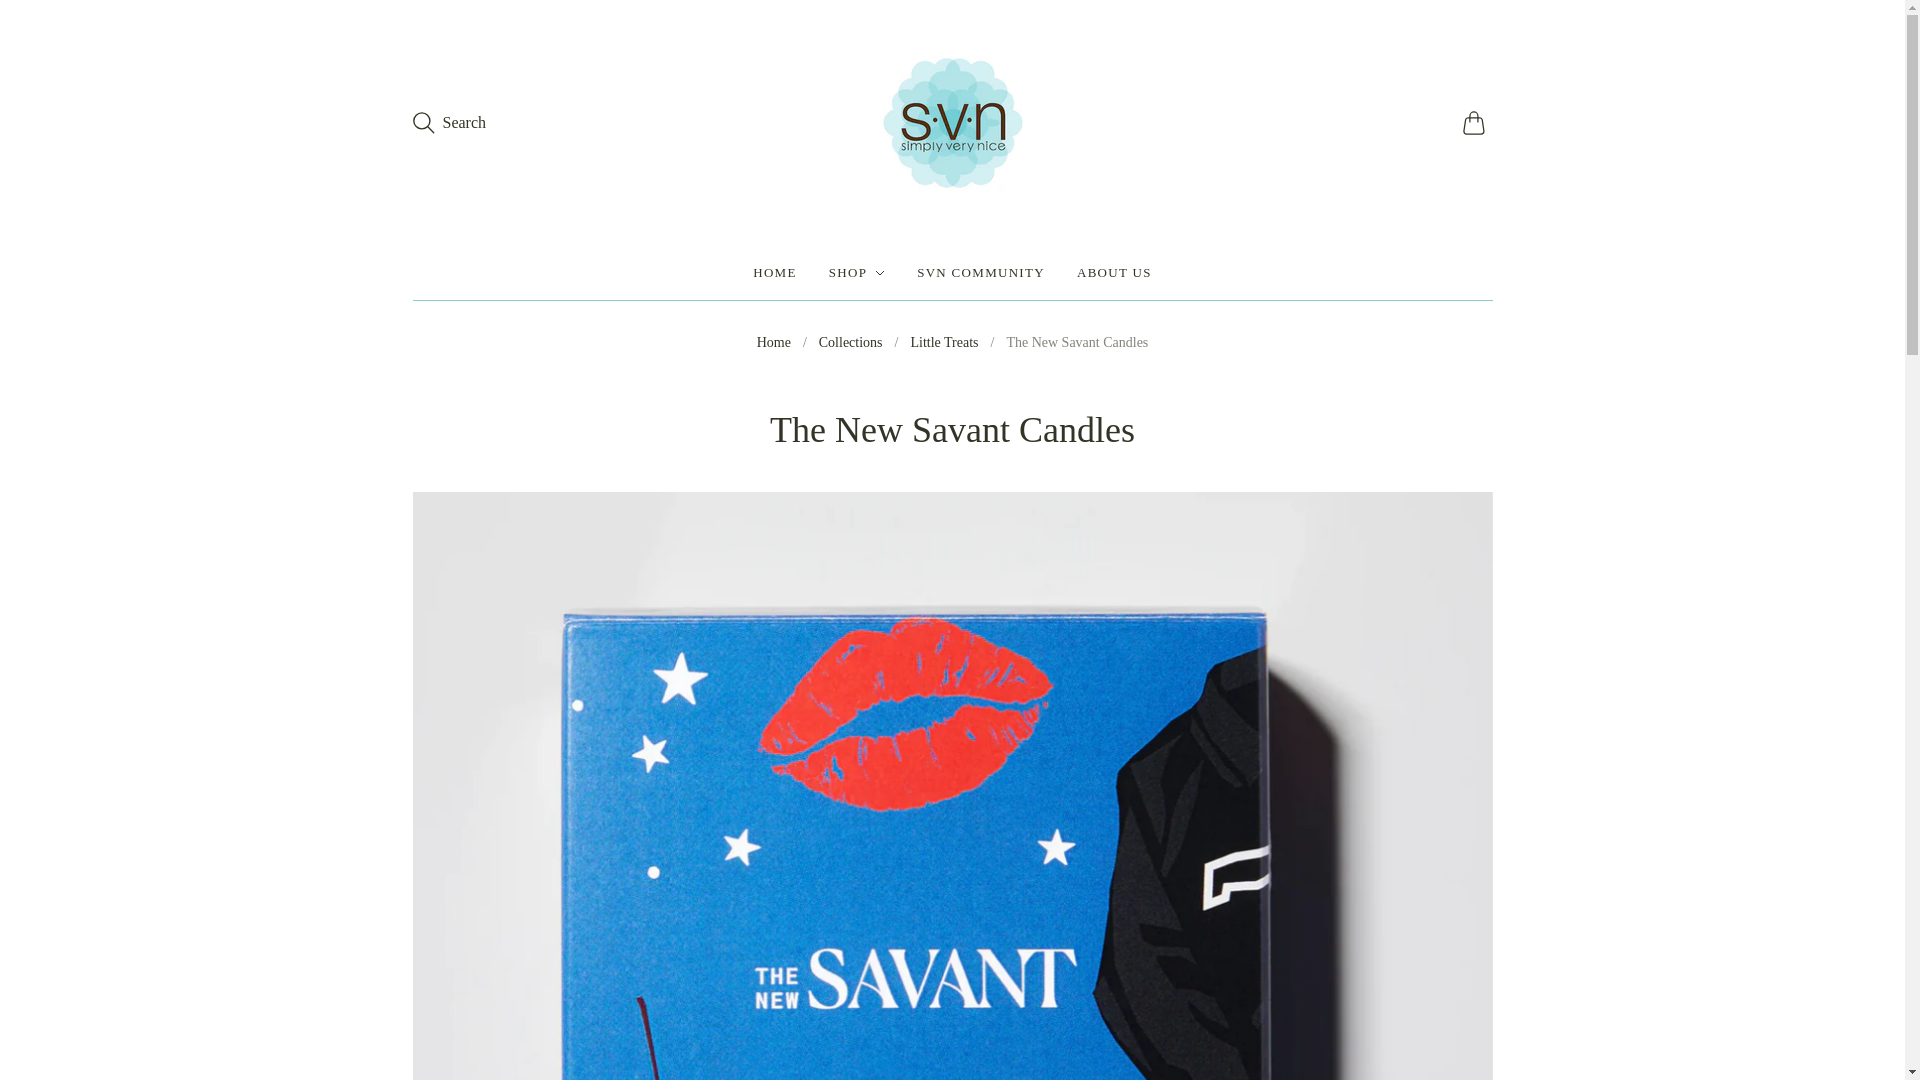  What do you see at coordinates (980, 272) in the screenshot?
I see `SVN COMMUNITY` at bounding box center [980, 272].